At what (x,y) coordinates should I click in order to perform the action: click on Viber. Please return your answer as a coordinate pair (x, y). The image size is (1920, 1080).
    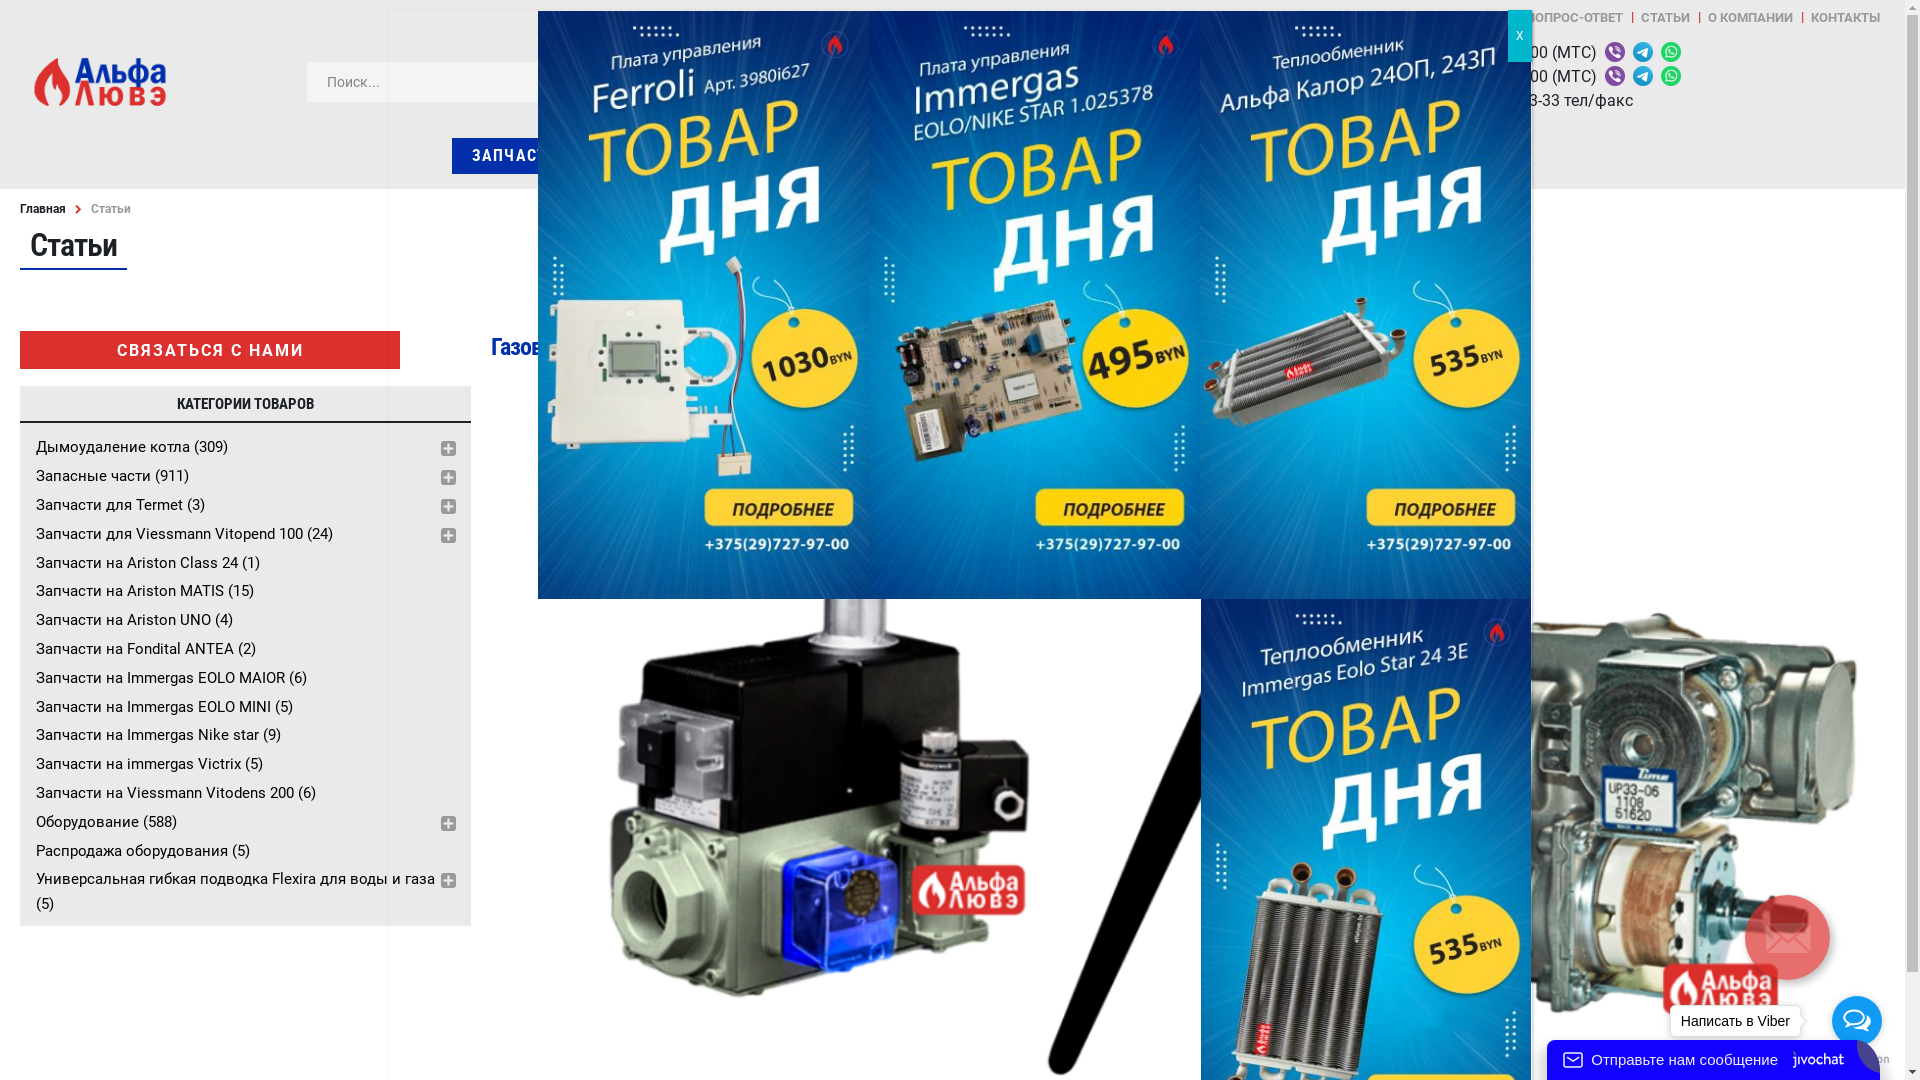
    Looking at the image, I should click on (1613, 76).